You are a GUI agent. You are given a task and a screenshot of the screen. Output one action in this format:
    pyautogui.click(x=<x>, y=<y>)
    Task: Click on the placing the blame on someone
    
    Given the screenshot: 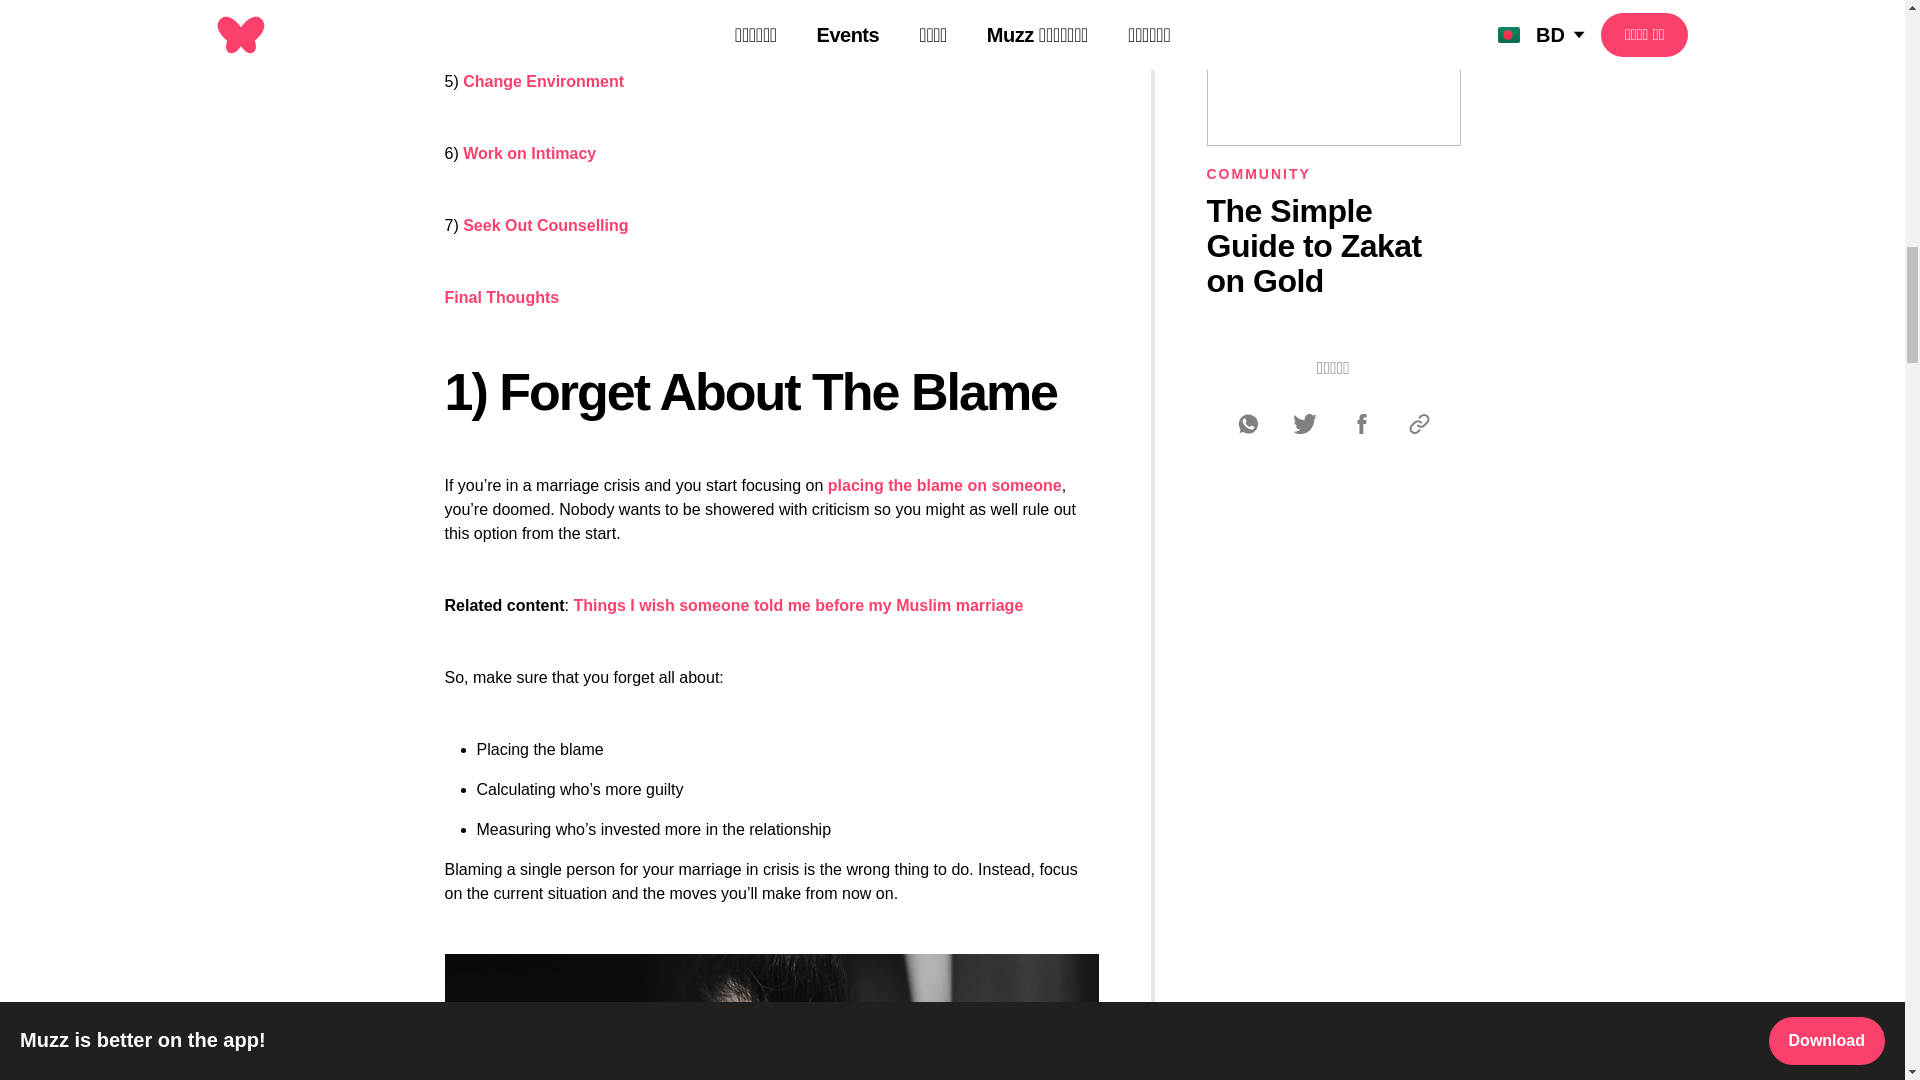 What is the action you would take?
    pyautogui.click(x=944, y=485)
    